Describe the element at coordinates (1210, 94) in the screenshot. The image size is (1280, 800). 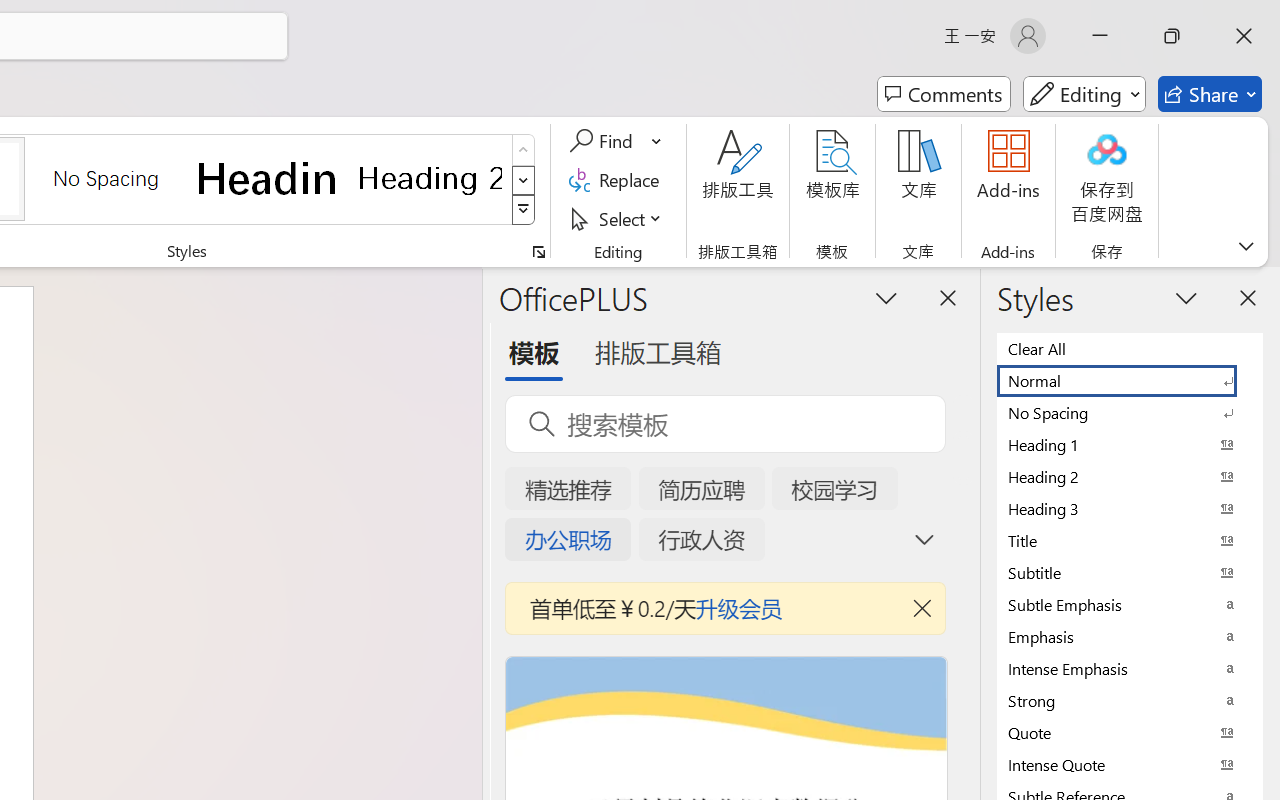
I see `Share` at that location.